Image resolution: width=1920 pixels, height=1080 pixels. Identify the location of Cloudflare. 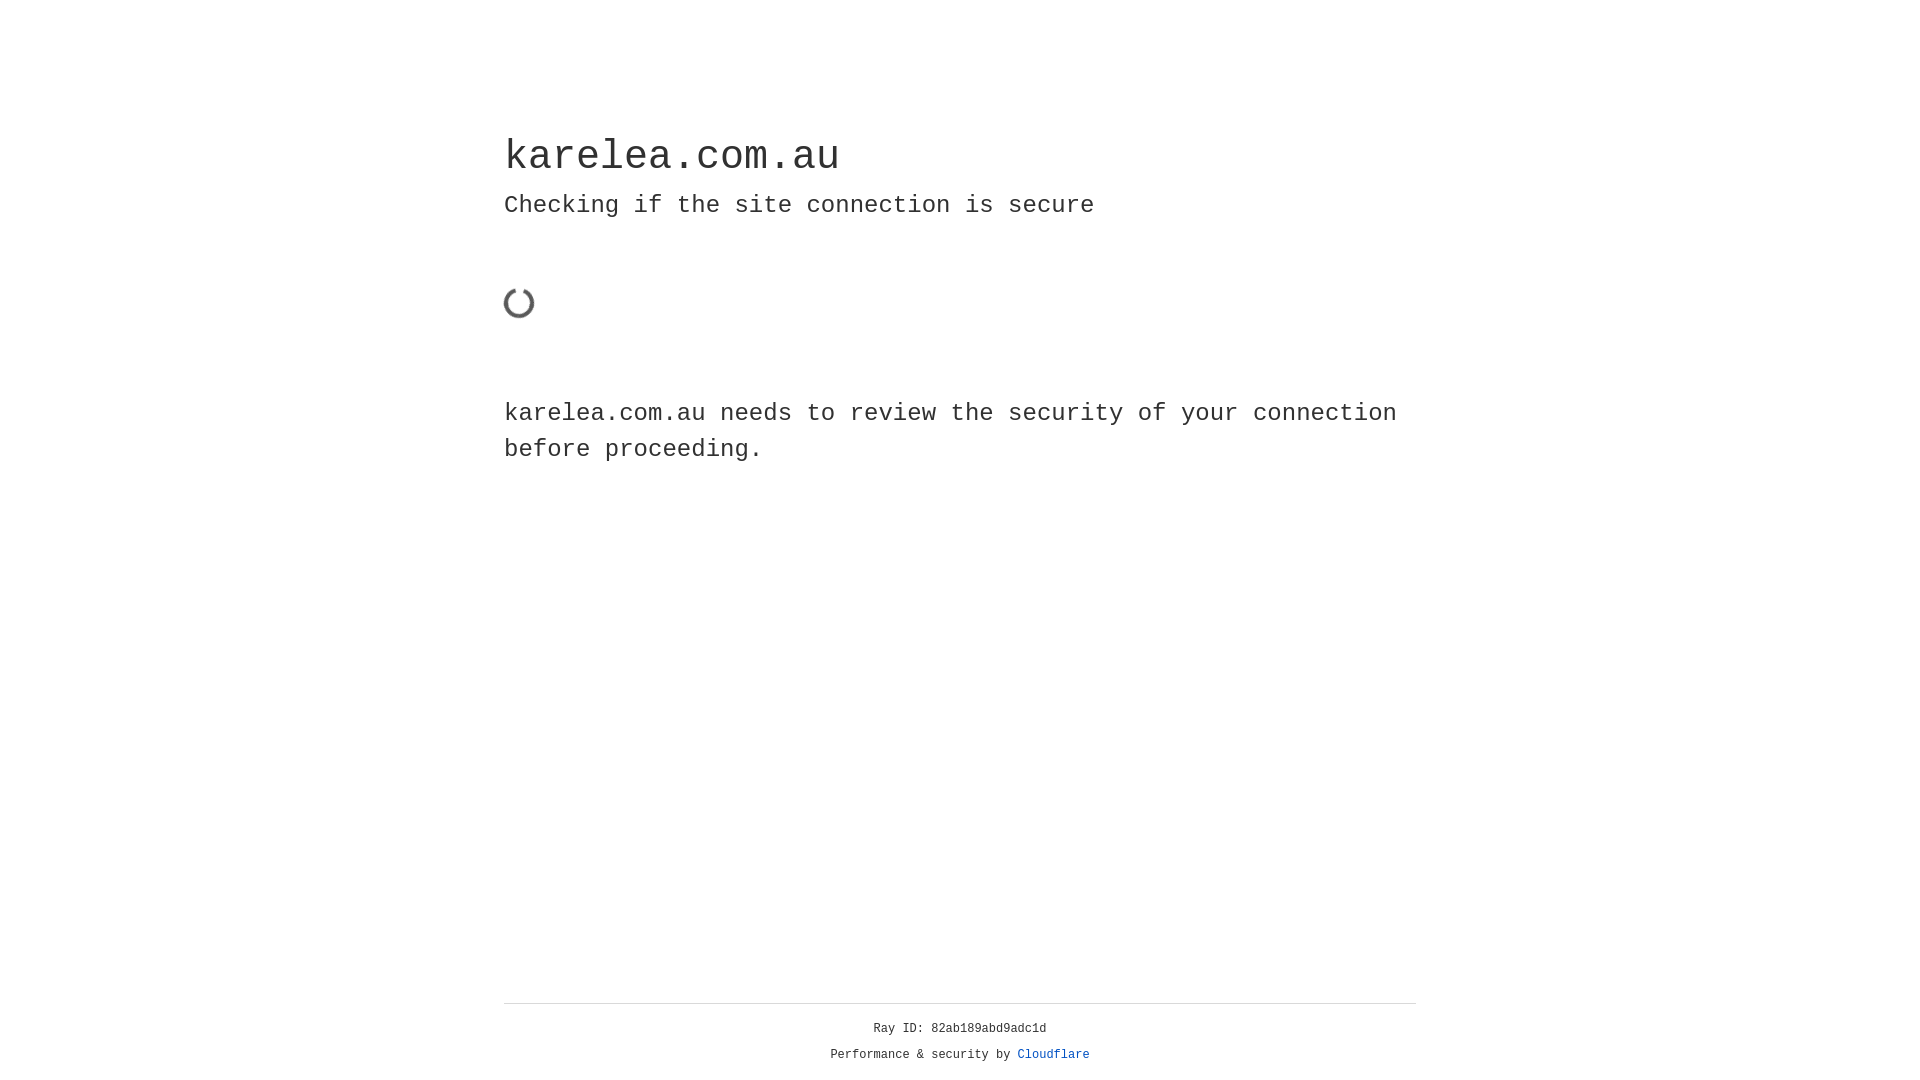
(1054, 1055).